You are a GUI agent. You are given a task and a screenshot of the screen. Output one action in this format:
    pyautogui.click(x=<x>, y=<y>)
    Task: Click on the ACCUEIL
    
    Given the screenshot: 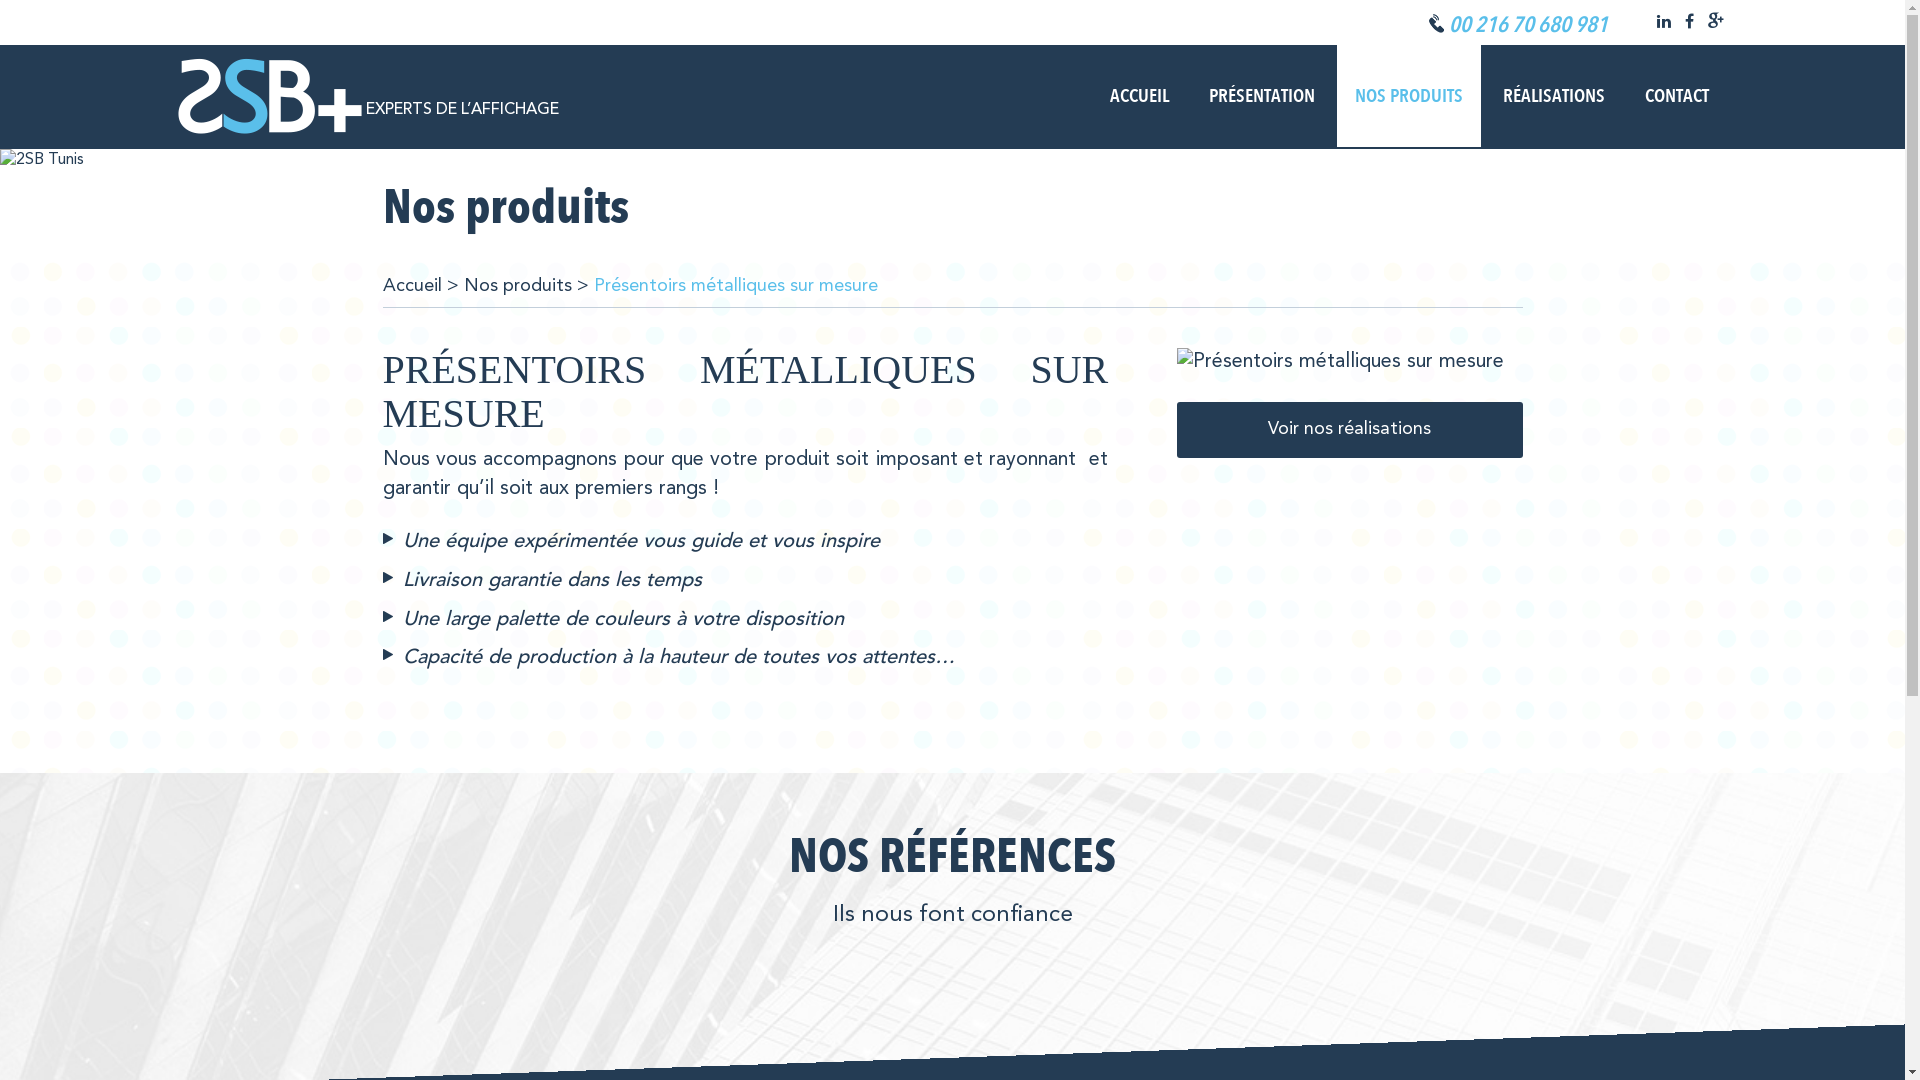 What is the action you would take?
    pyautogui.click(x=1140, y=96)
    